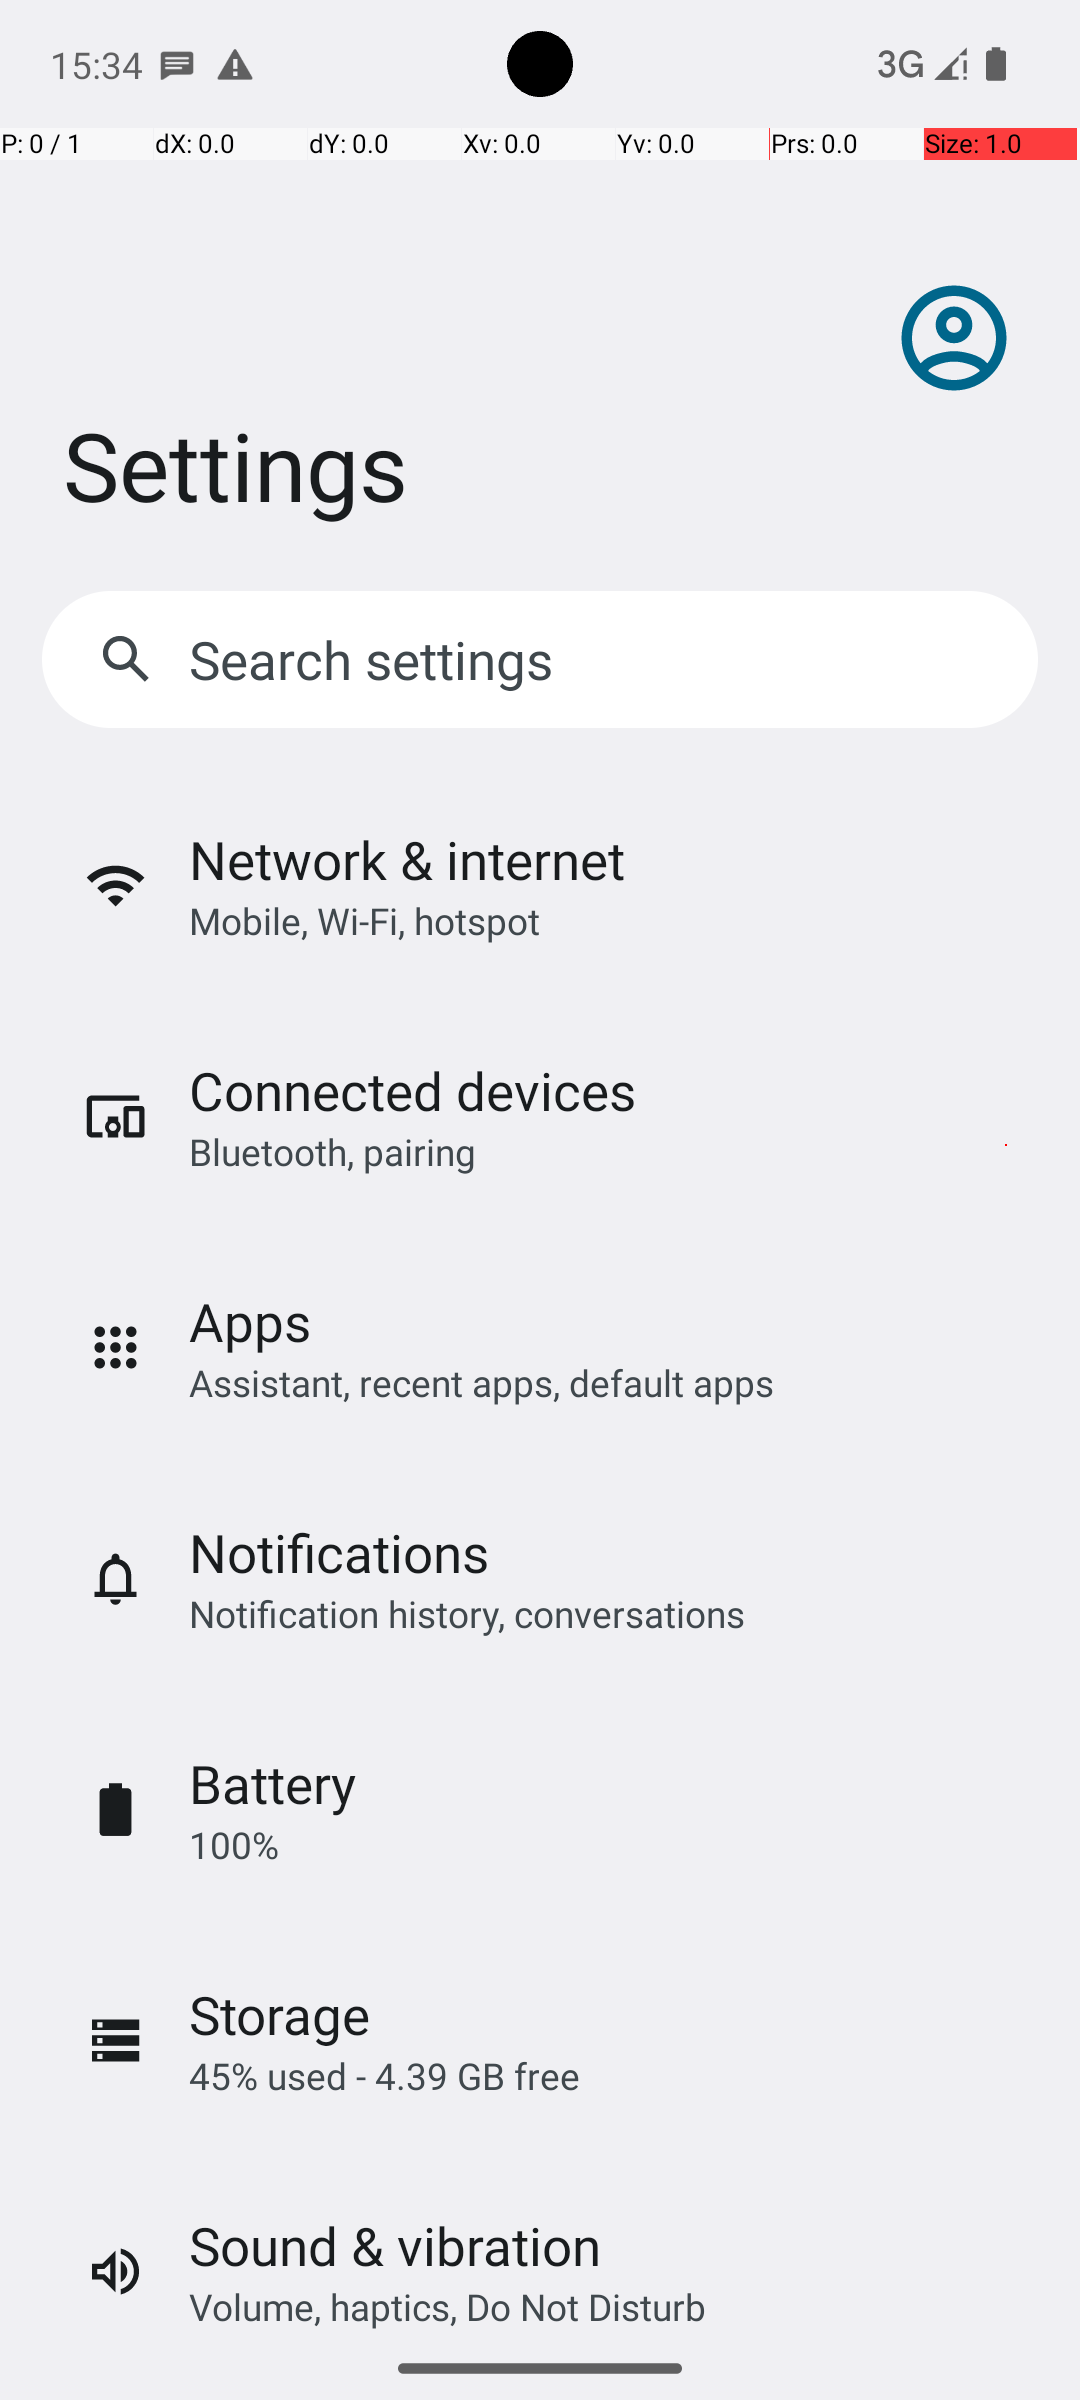  Describe the element at coordinates (384, 2076) in the screenshot. I see `45% used - 4.39 GB free` at that location.